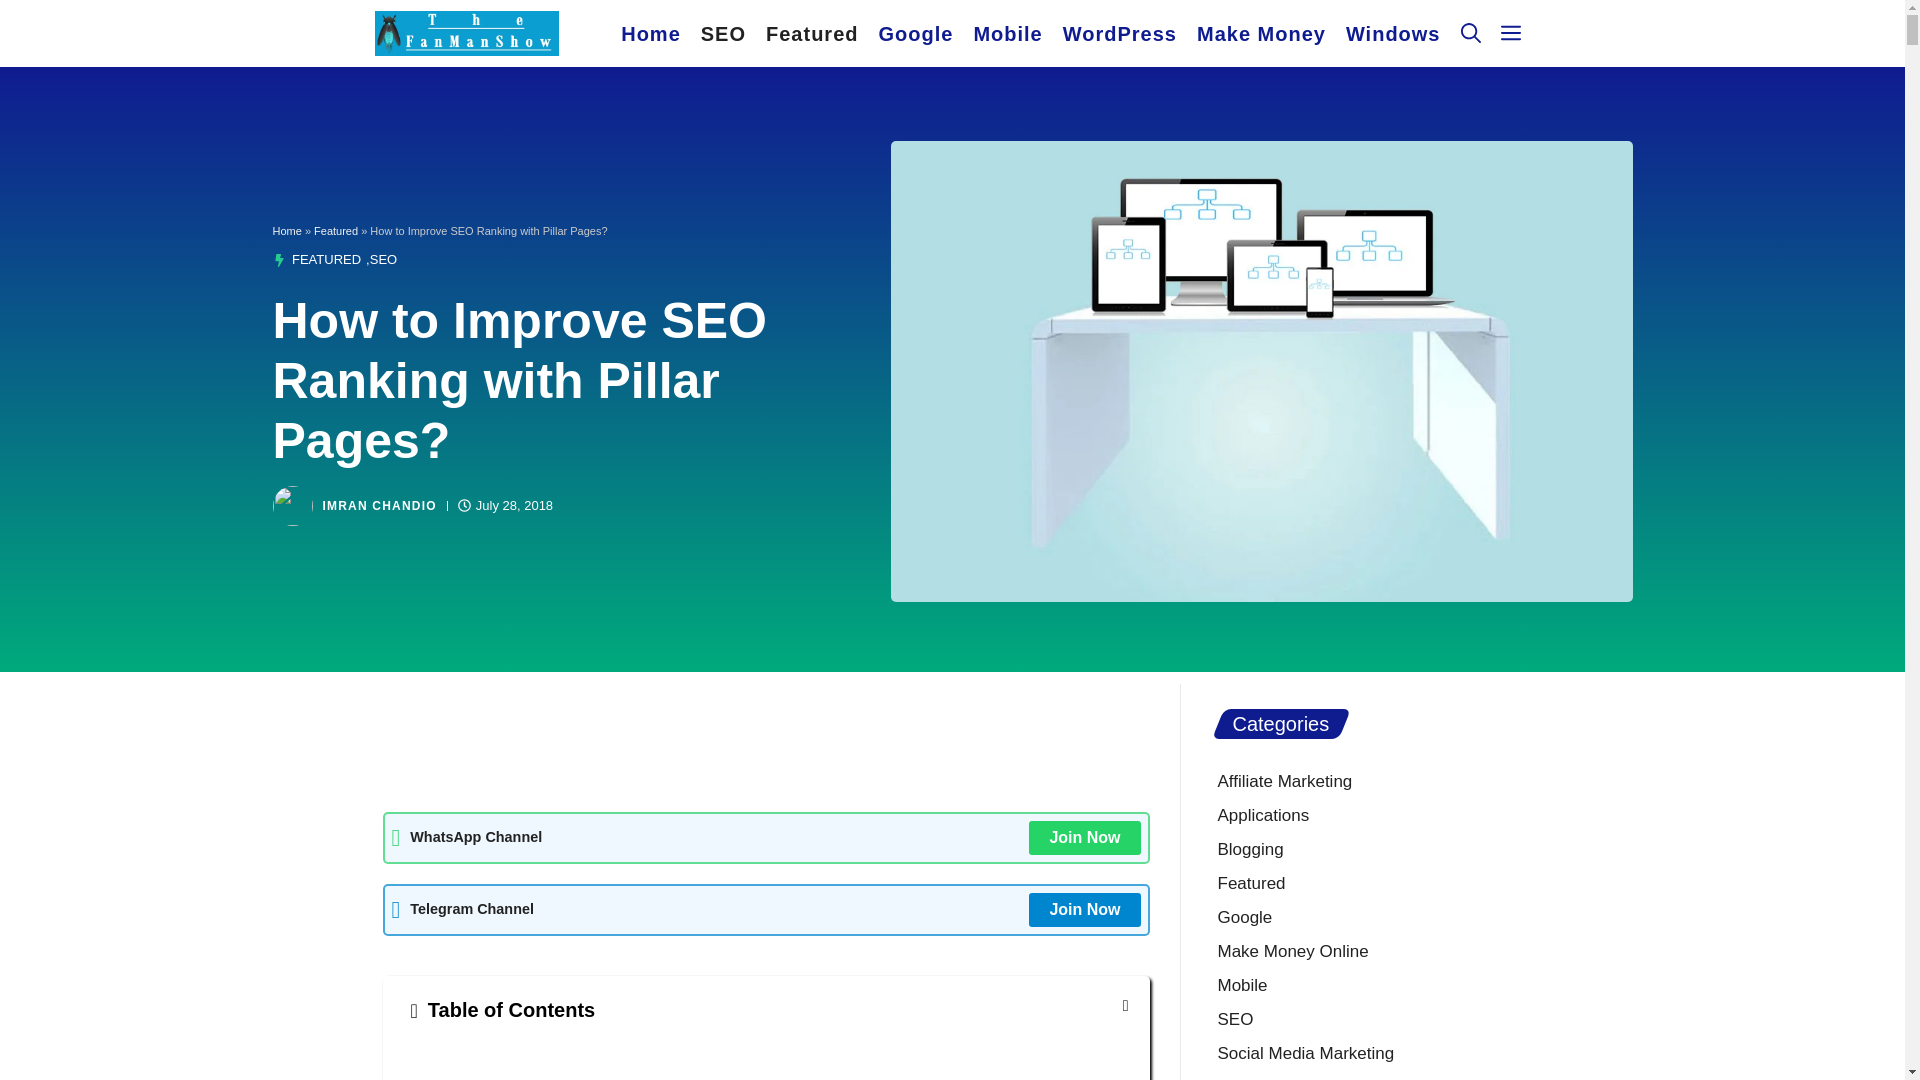 The height and width of the screenshot is (1080, 1920). Describe the element at coordinates (336, 230) in the screenshot. I see `Featured` at that location.